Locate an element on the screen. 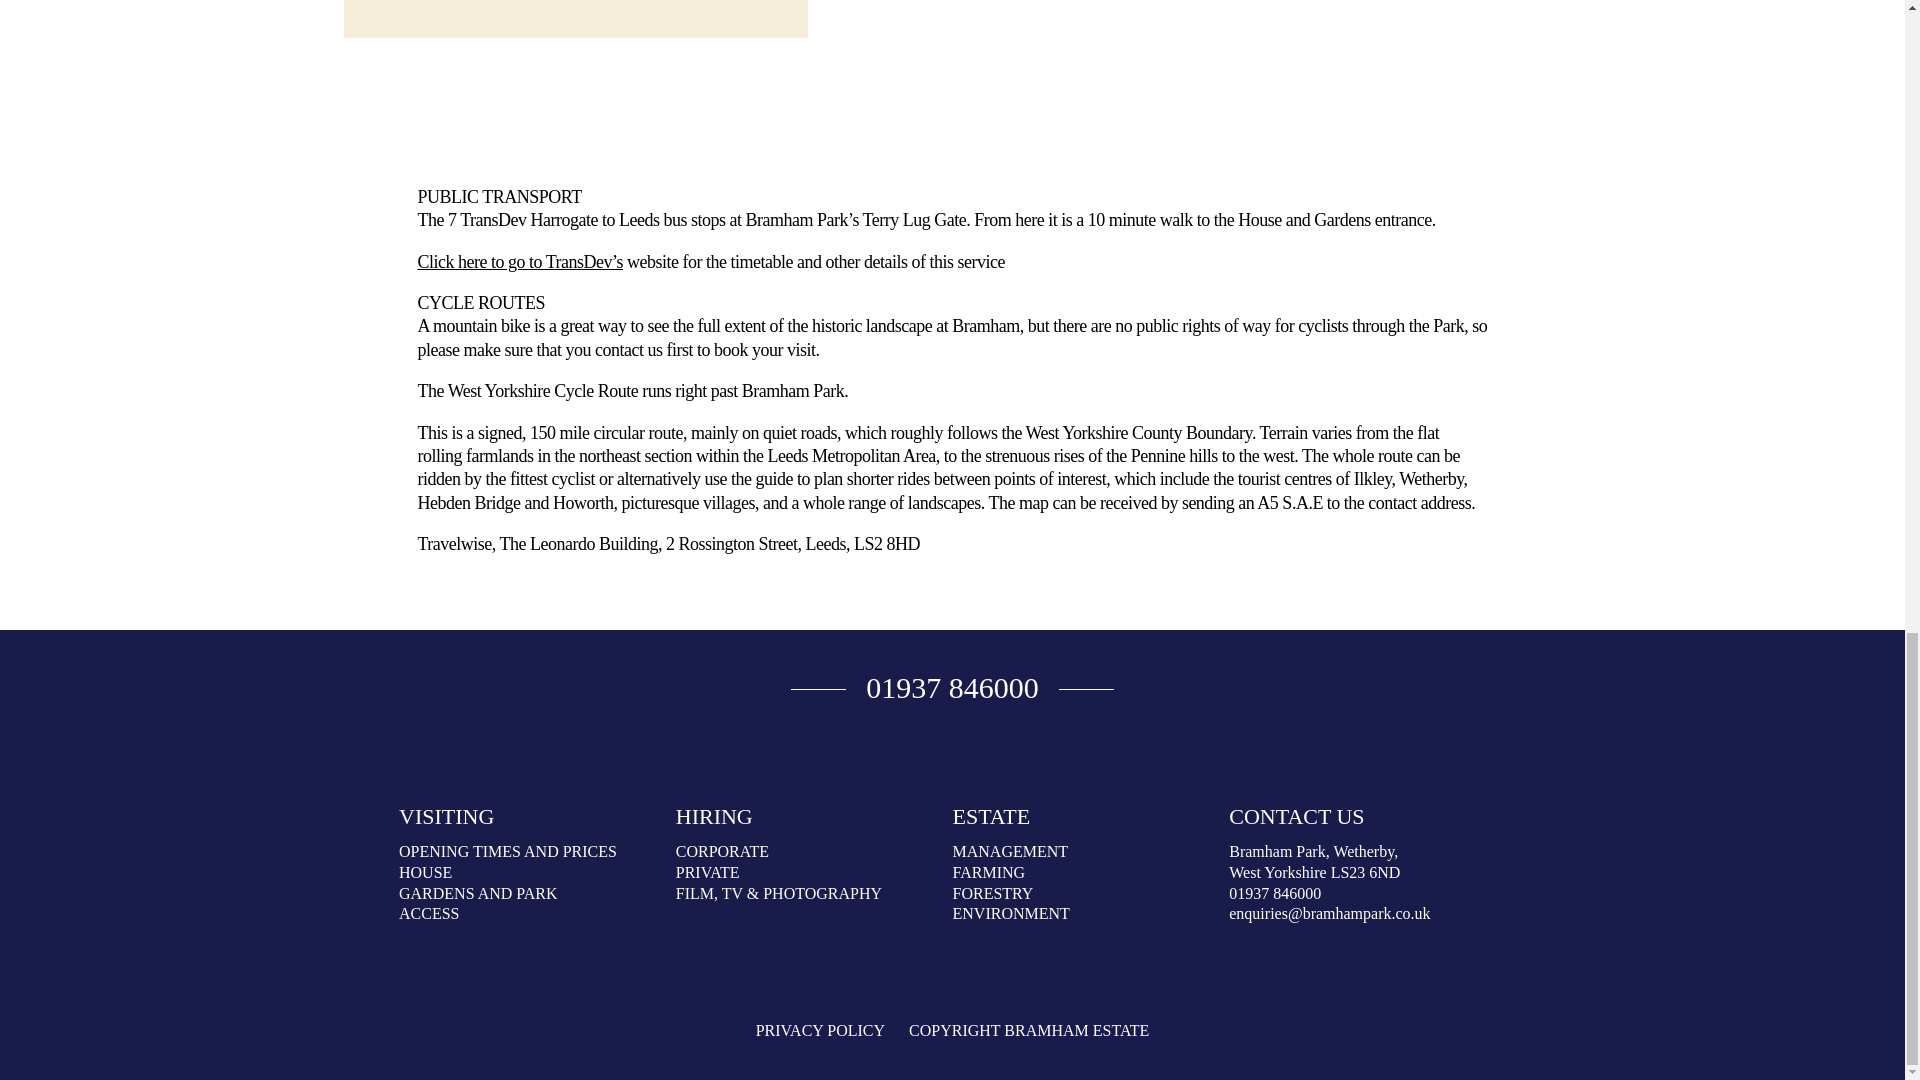 The width and height of the screenshot is (1920, 1080). FARMING is located at coordinates (988, 872).